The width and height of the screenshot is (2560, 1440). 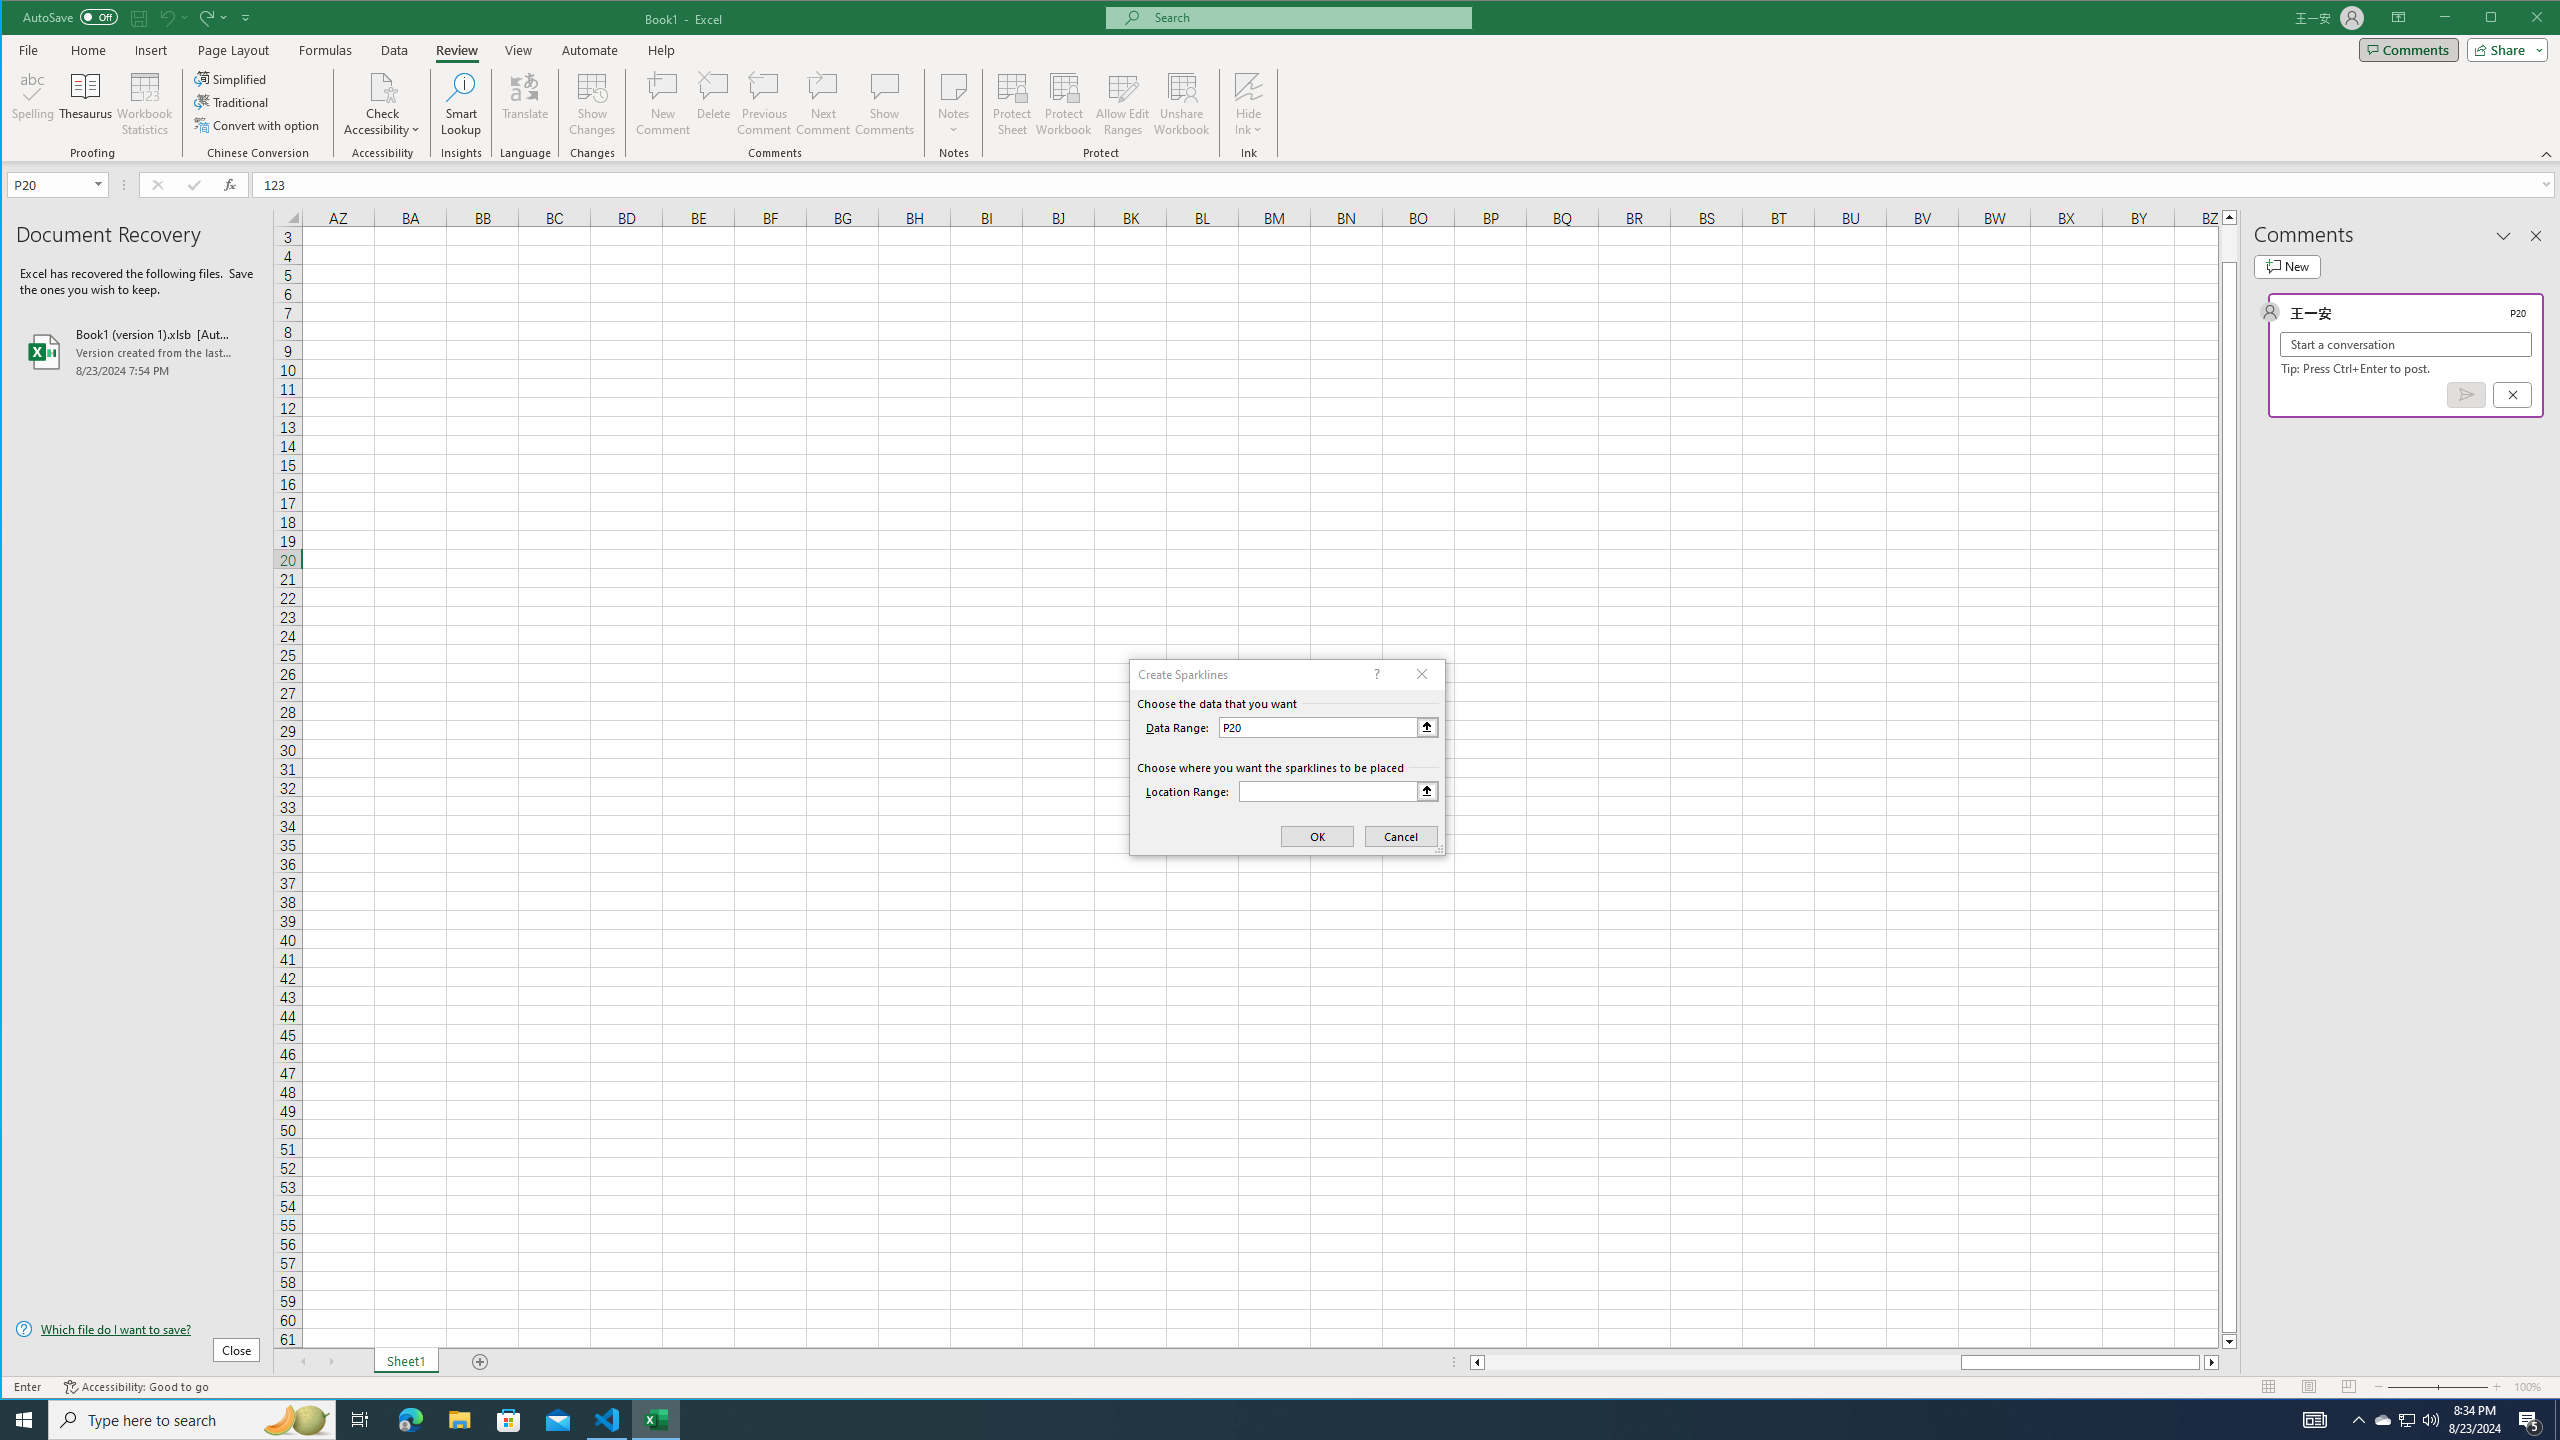 What do you see at coordinates (136, 1387) in the screenshot?
I see `Accessibility Checker Accessibility: Good to go` at bounding box center [136, 1387].